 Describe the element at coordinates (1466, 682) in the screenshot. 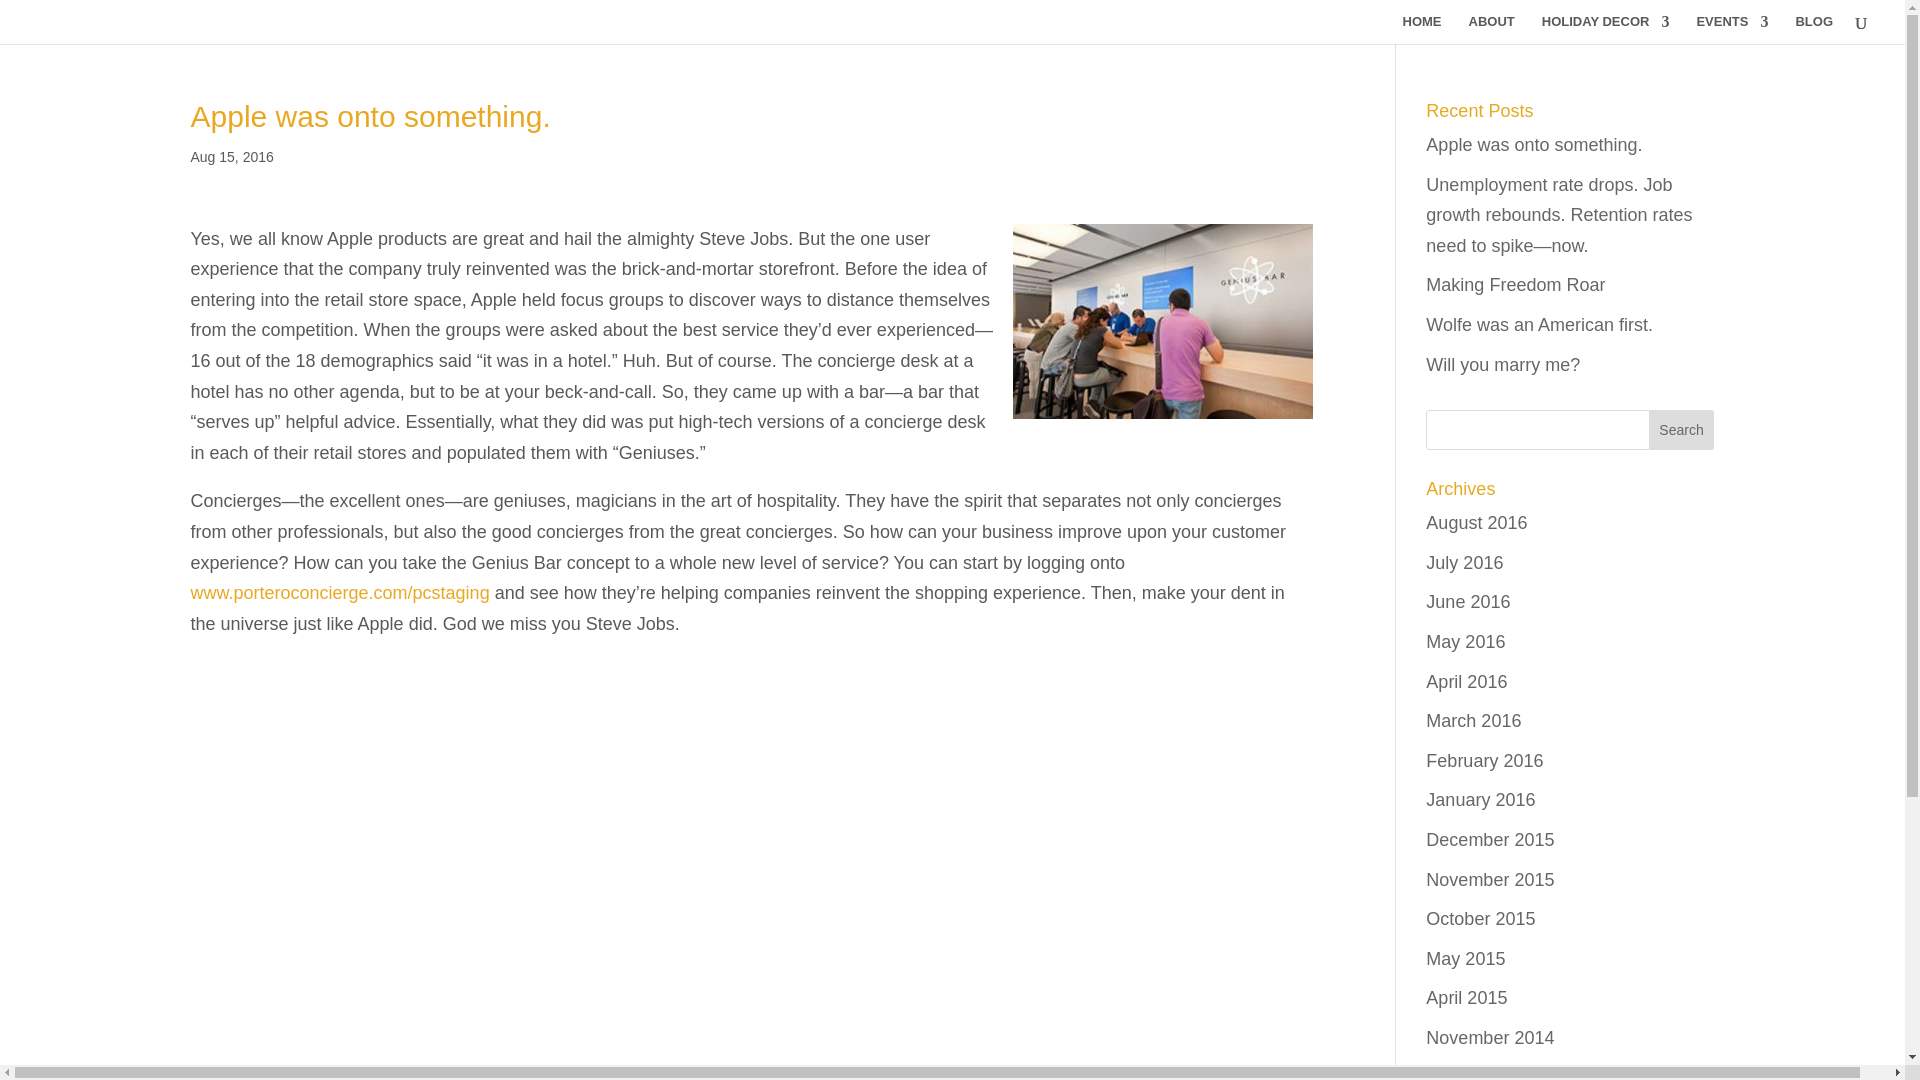

I see `April 2016` at that location.